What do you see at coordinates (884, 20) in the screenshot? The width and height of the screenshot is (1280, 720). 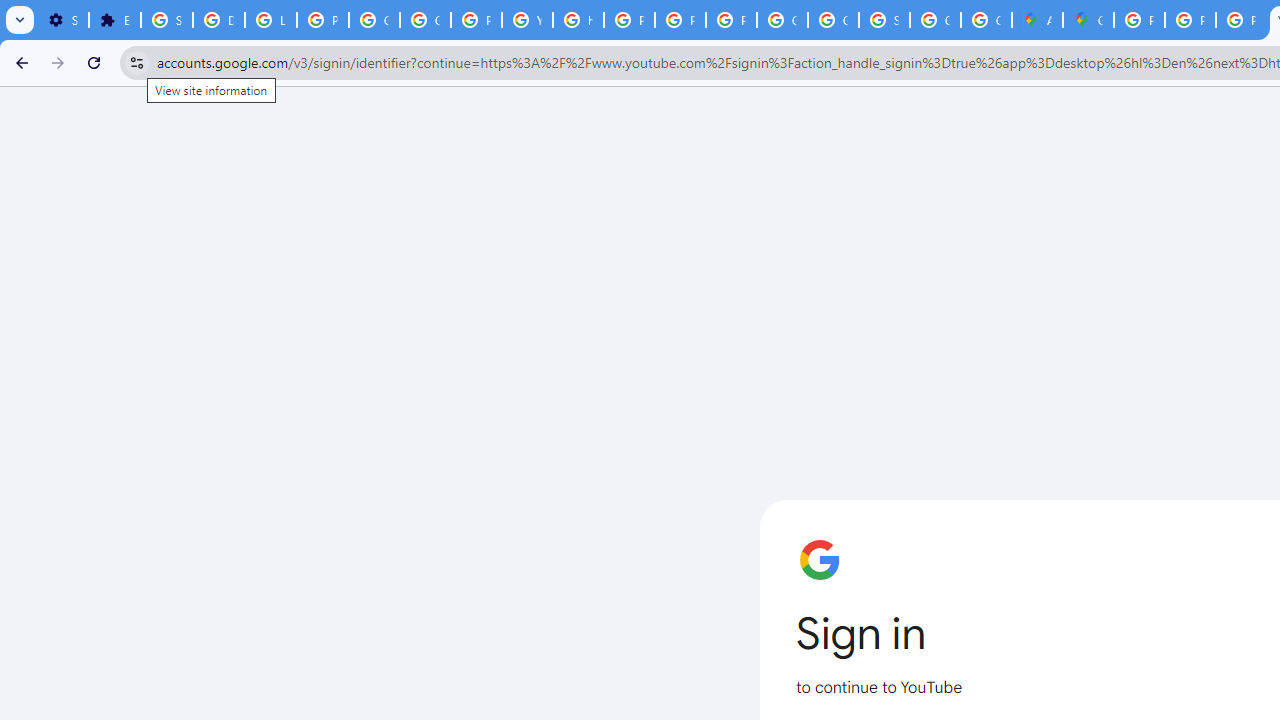 I see `Sign in - Google Accounts` at bounding box center [884, 20].